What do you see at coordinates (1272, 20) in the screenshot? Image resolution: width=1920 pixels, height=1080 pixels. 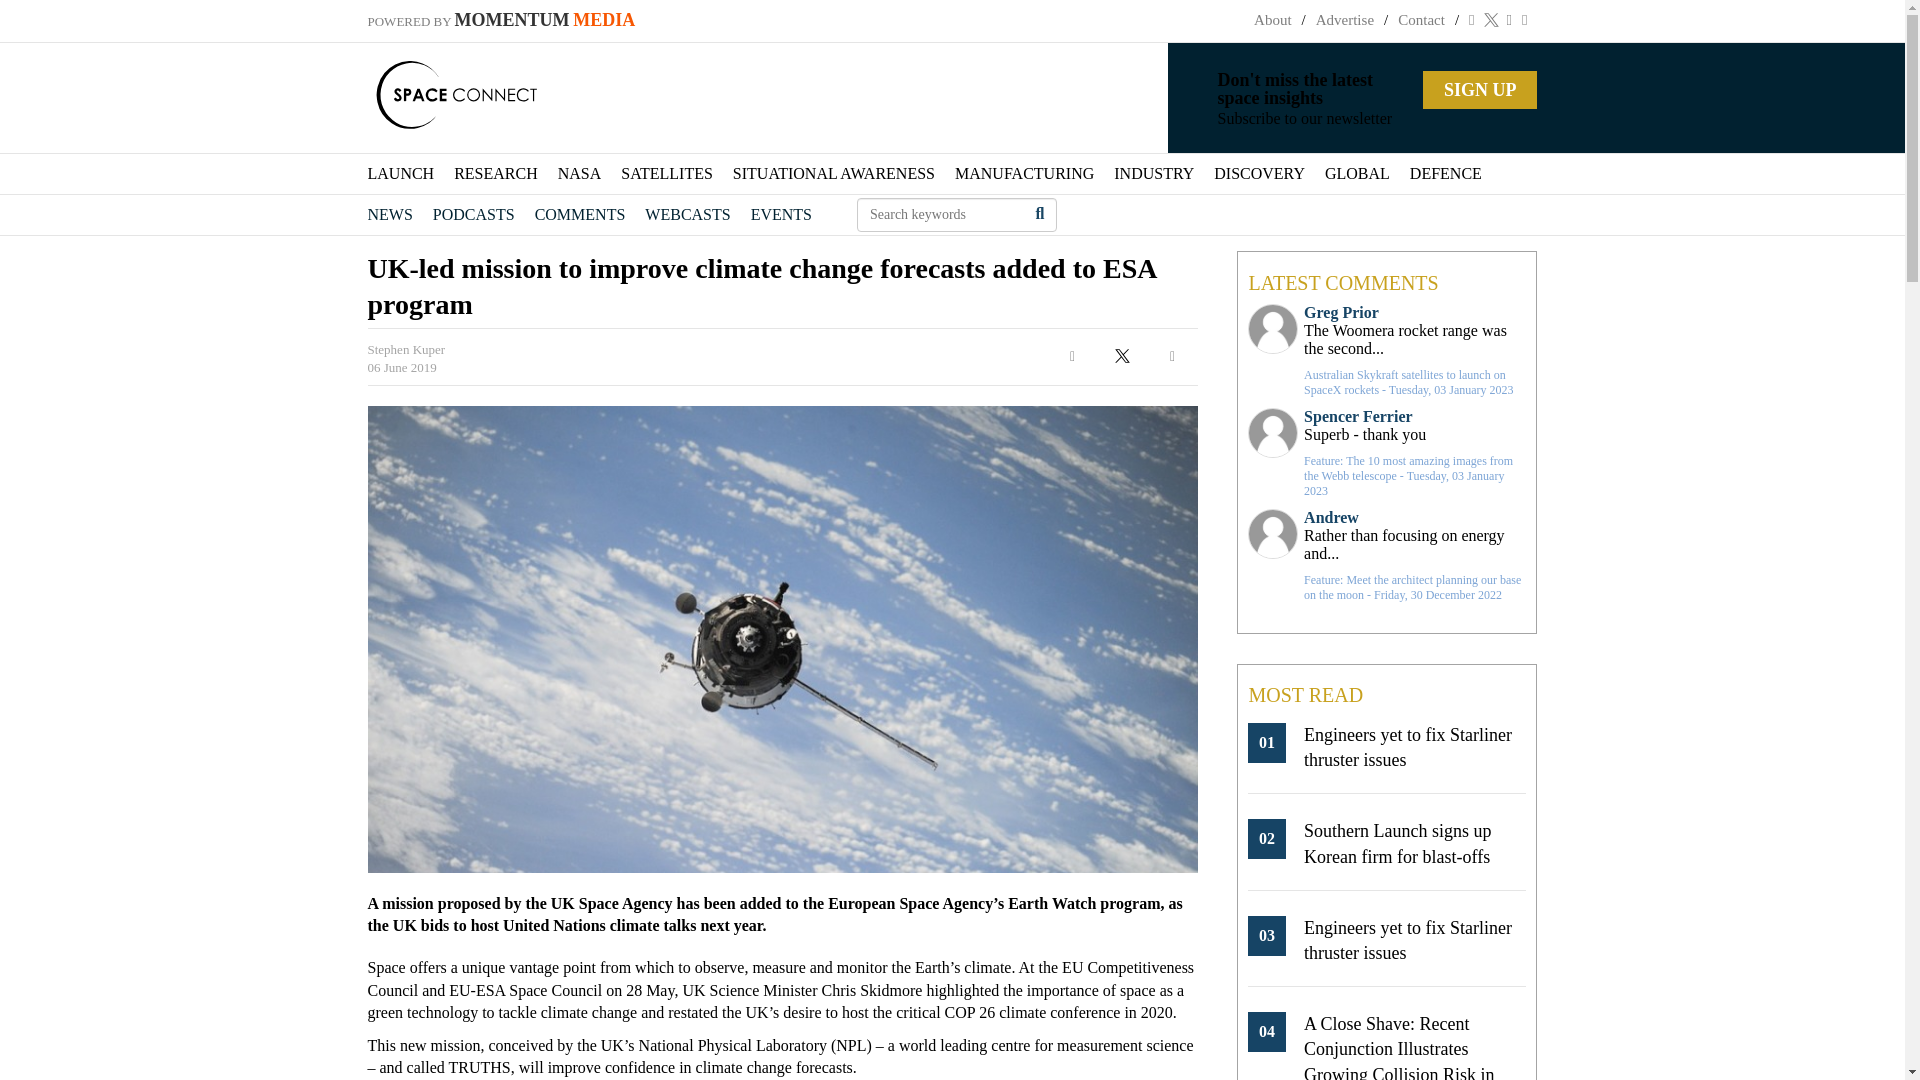 I see `About` at bounding box center [1272, 20].